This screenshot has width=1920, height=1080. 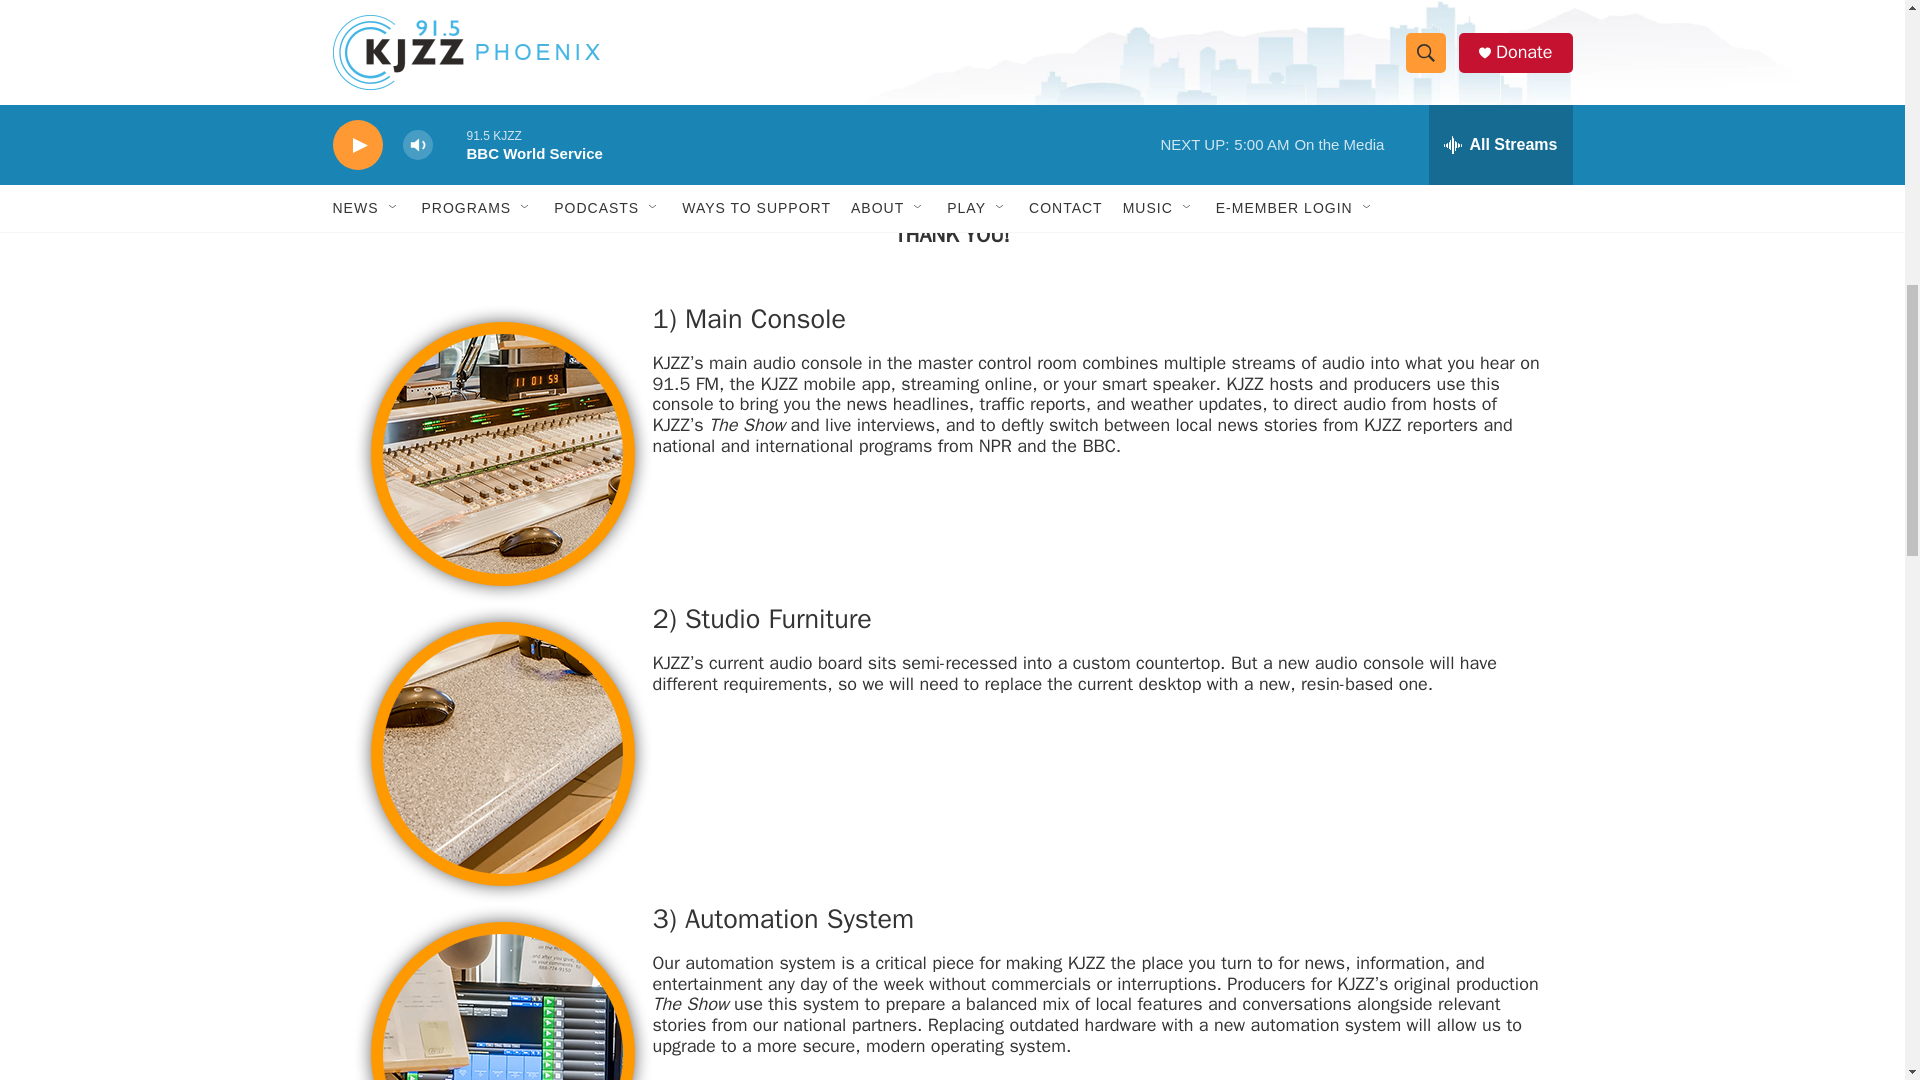 I want to click on Gray countertop with rounded edges, so click(x=502, y=753).